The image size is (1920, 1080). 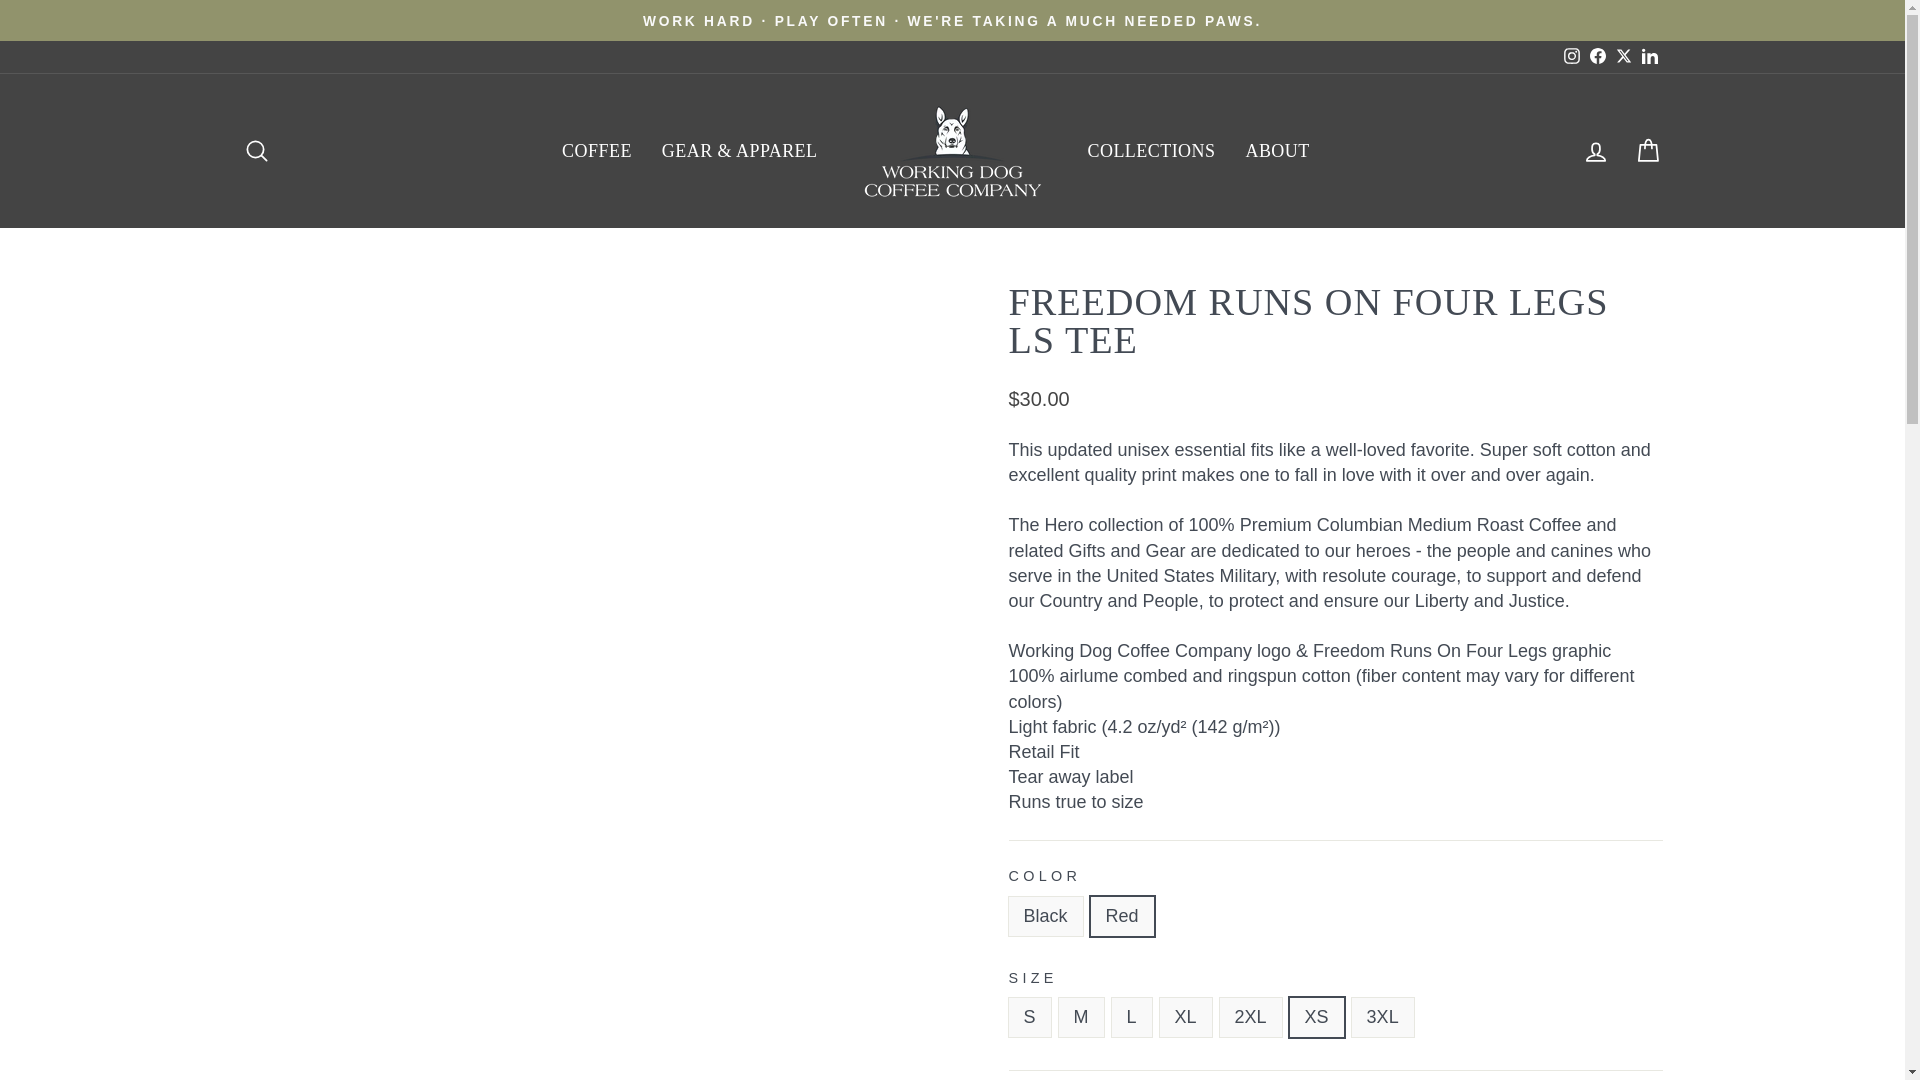 I want to click on The Working Dog Coffee Company, LLC on LinkedIn, so click(x=1648, y=56).